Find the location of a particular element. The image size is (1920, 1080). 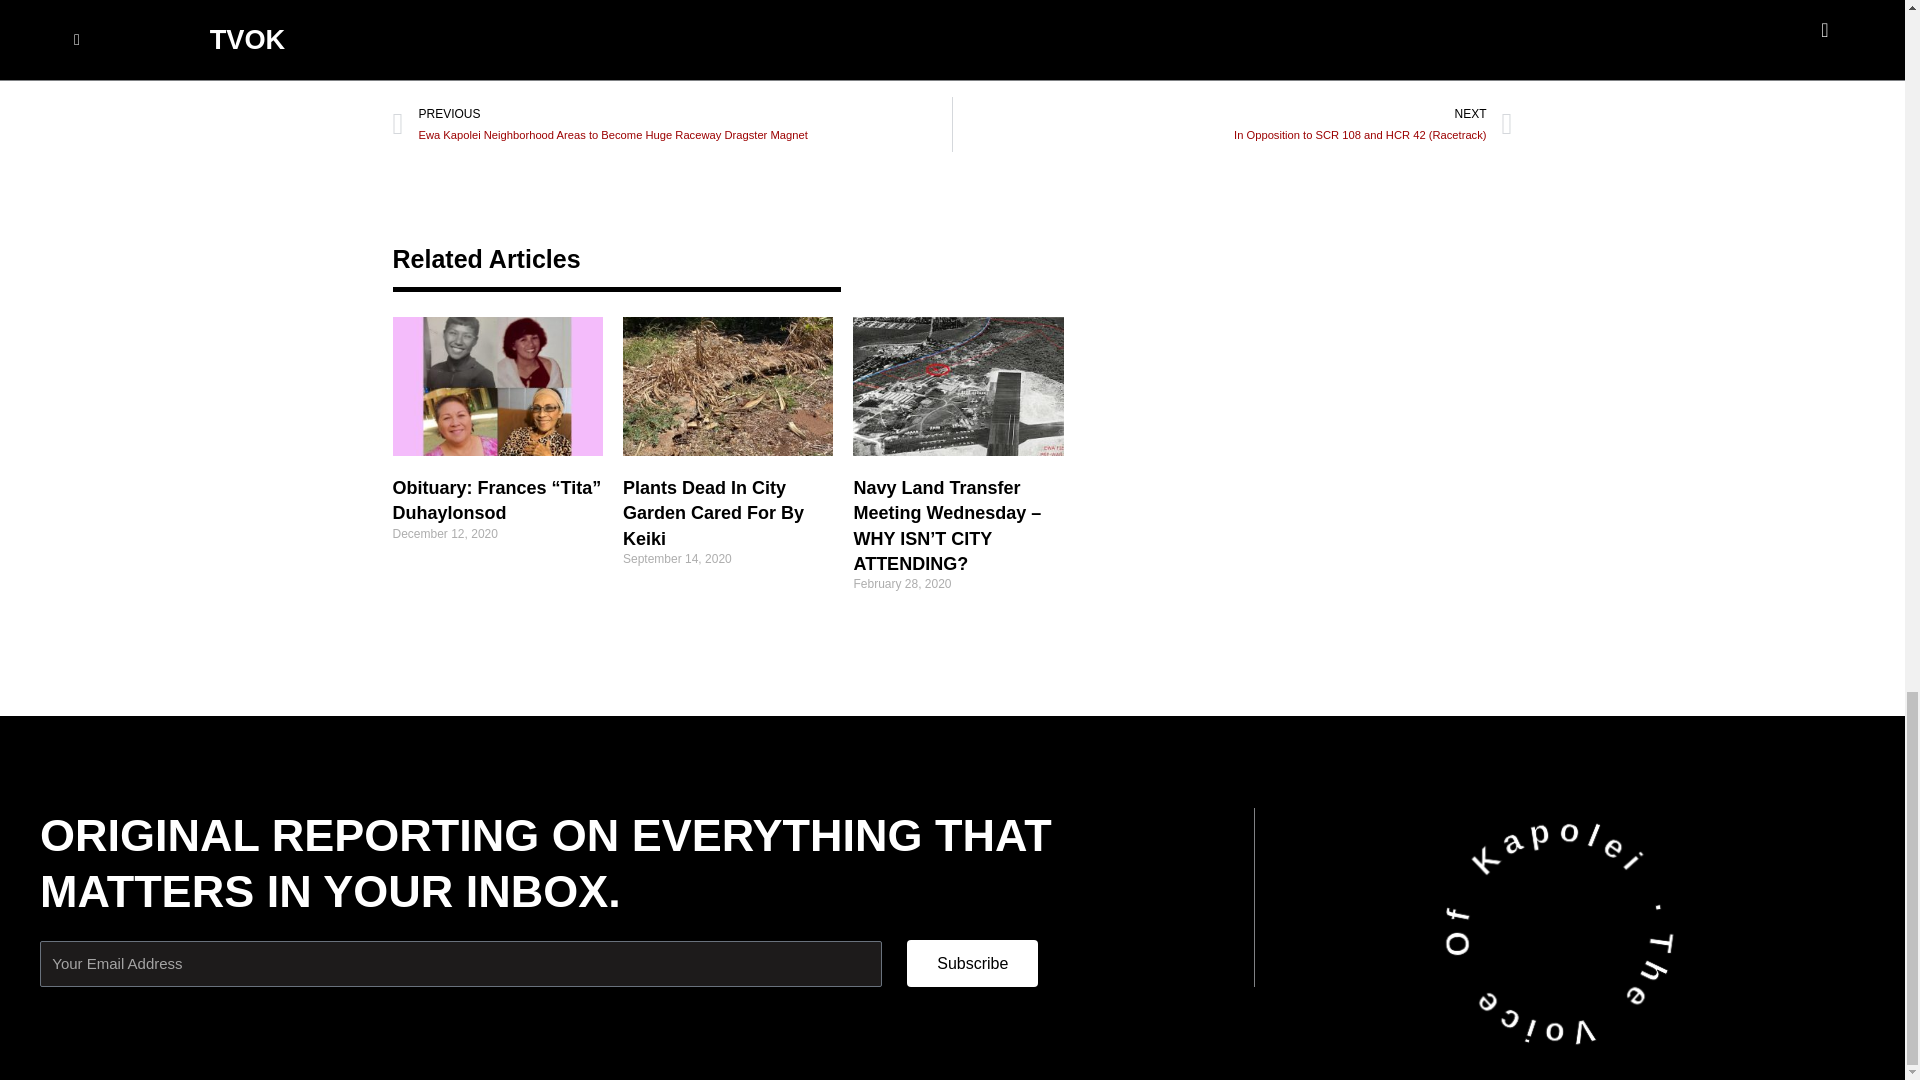

Plants Dead In City Garden Cared For By Keiki is located at coordinates (713, 512).